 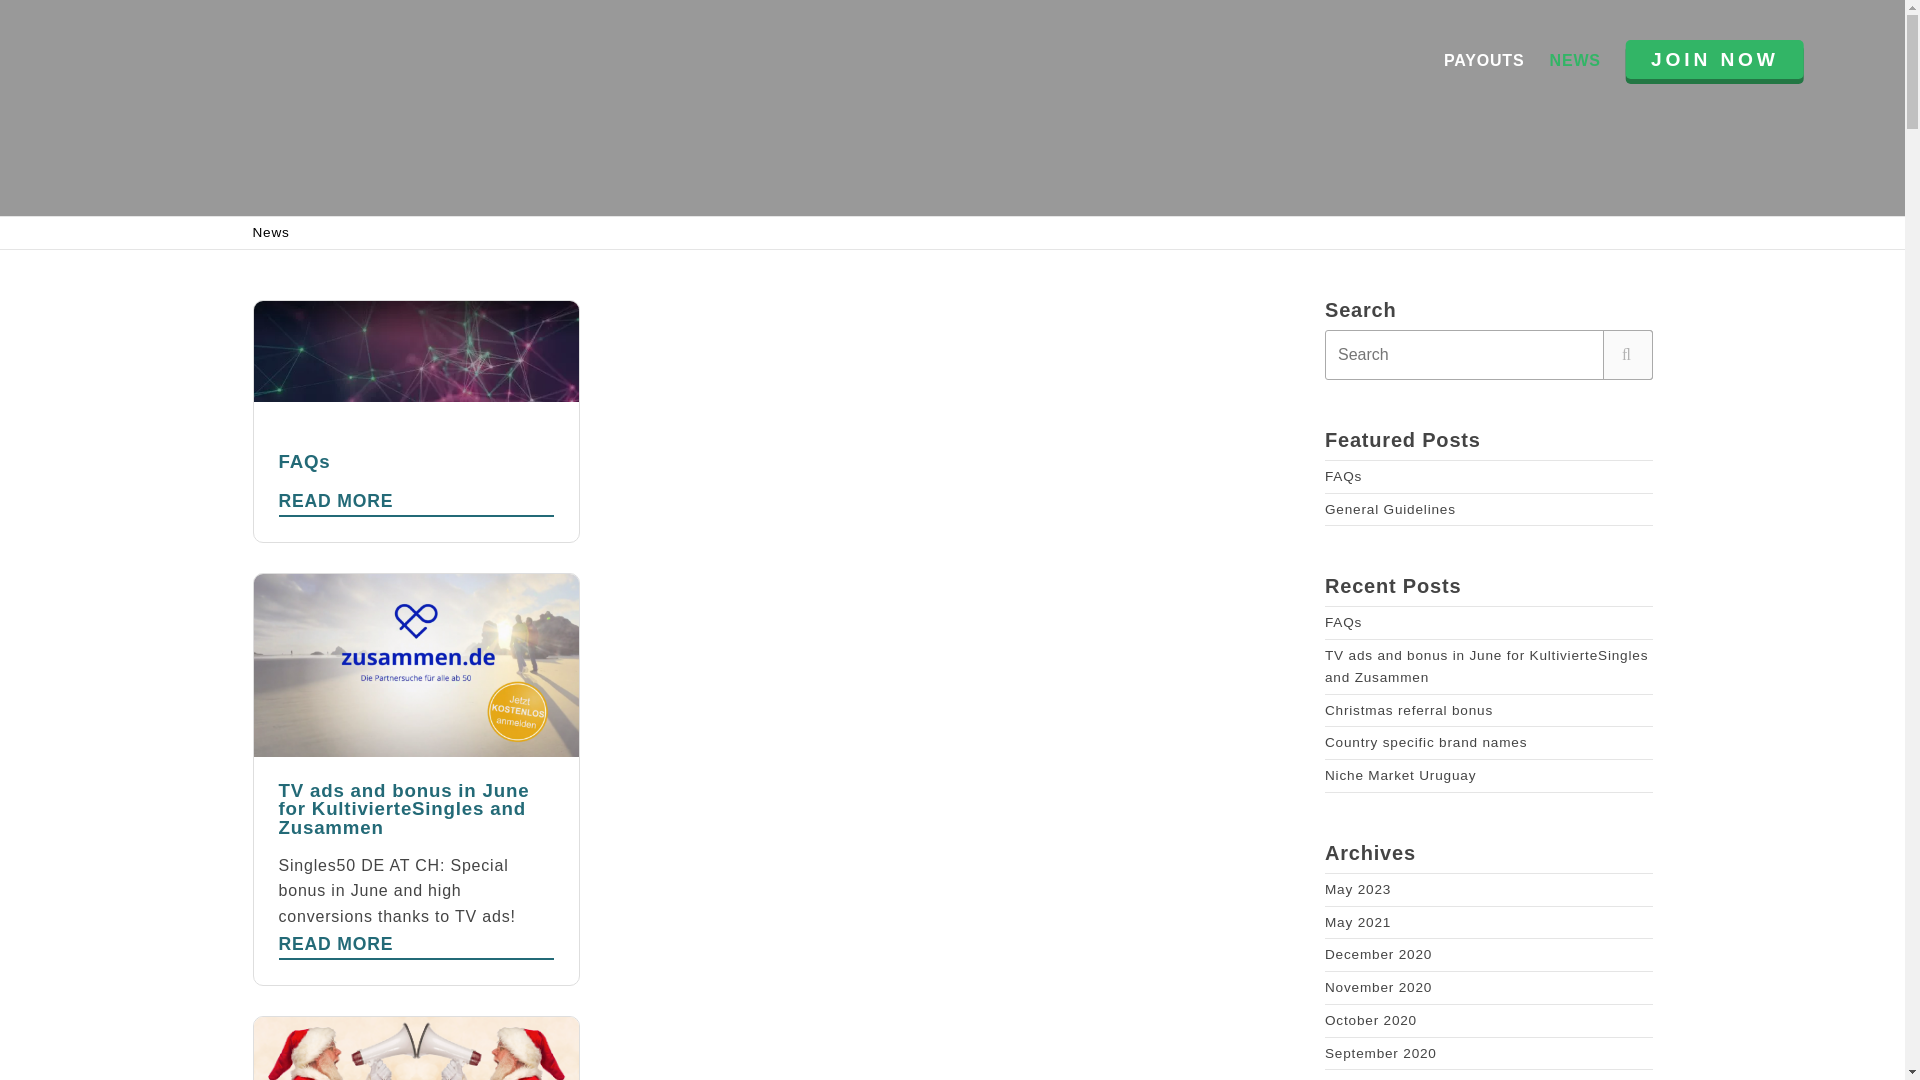 What do you see at coordinates (1484, 60) in the screenshot?
I see `PAYOUTS` at bounding box center [1484, 60].